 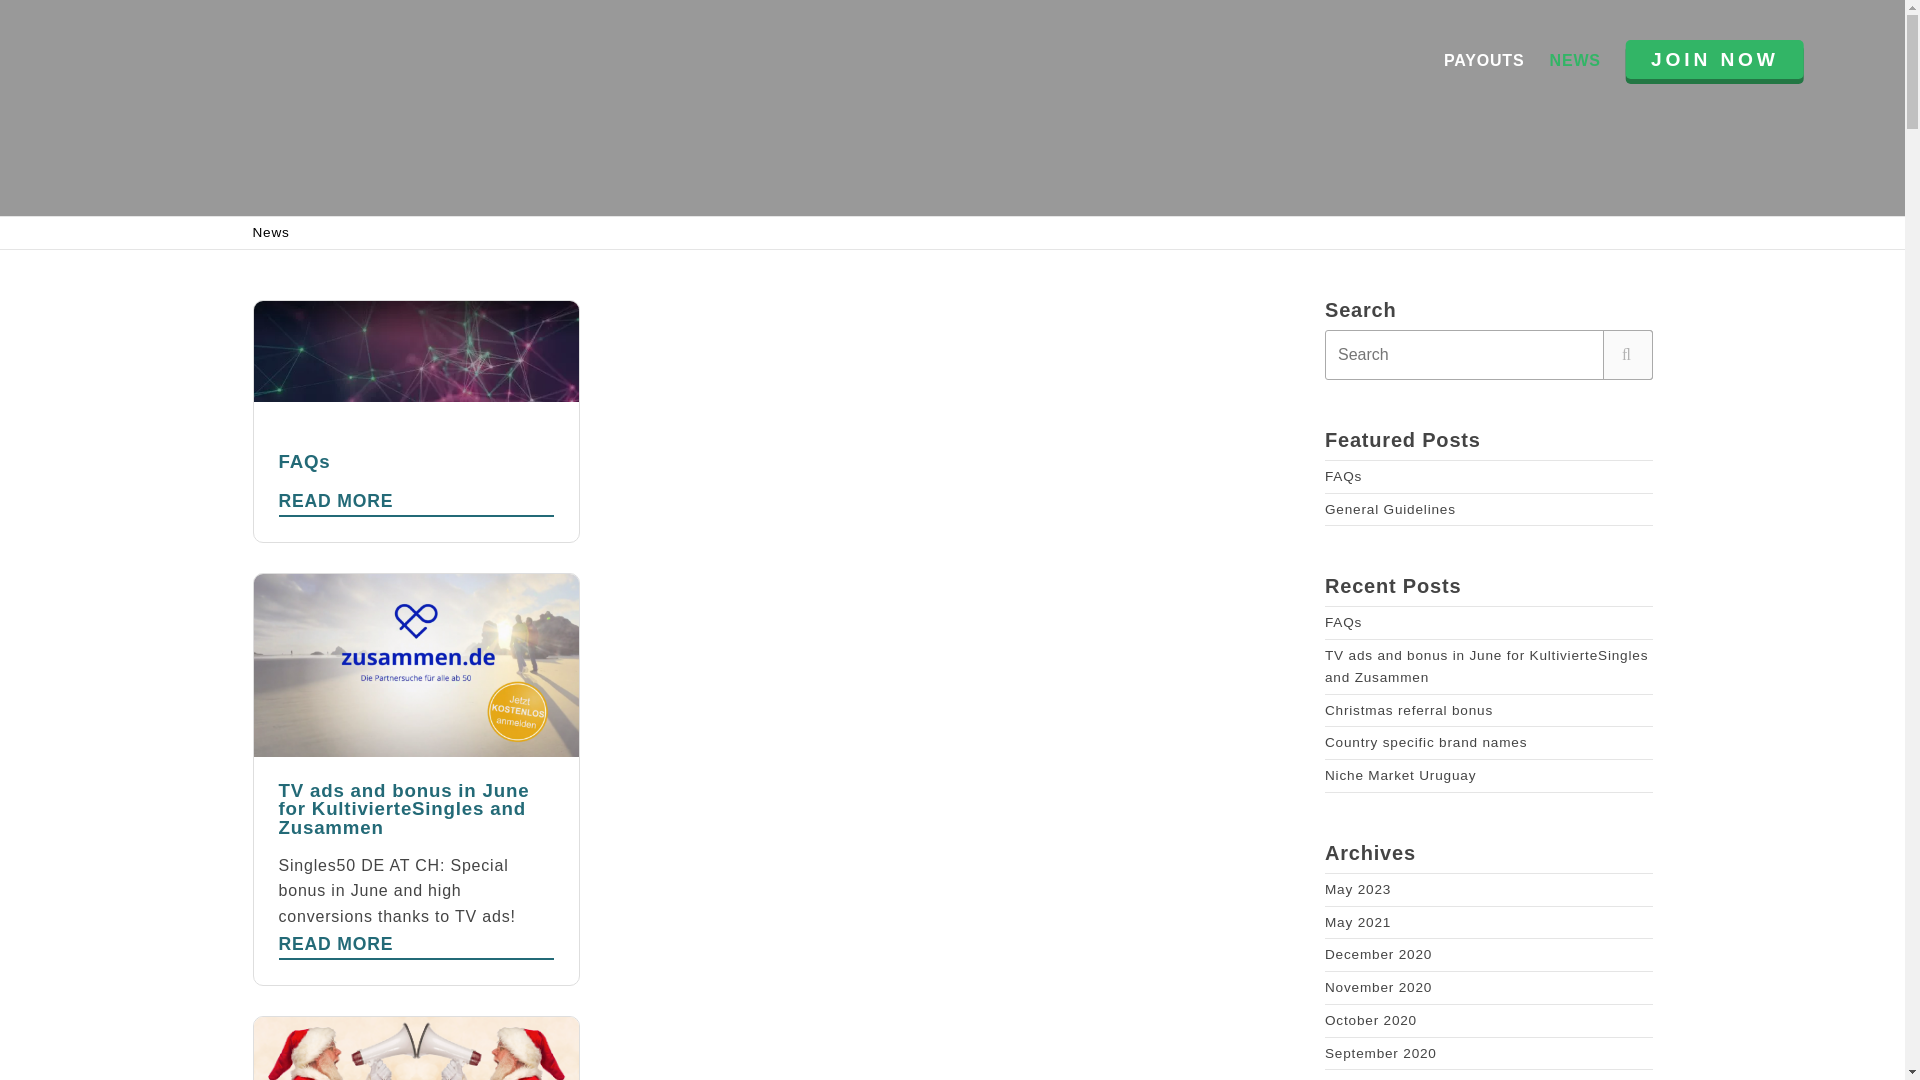 What do you see at coordinates (1484, 60) in the screenshot?
I see `PAYOUTS` at bounding box center [1484, 60].